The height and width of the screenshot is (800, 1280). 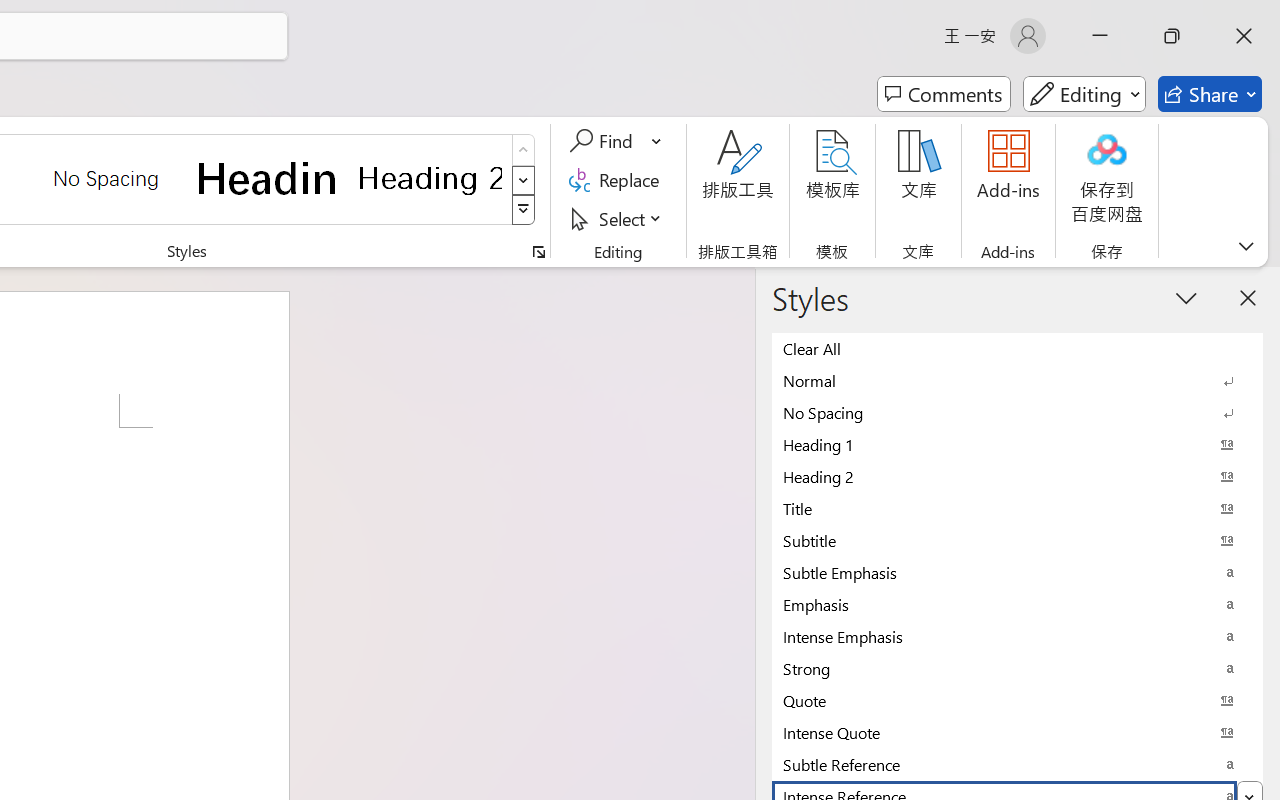 I want to click on Title, so click(x=1017, y=508).